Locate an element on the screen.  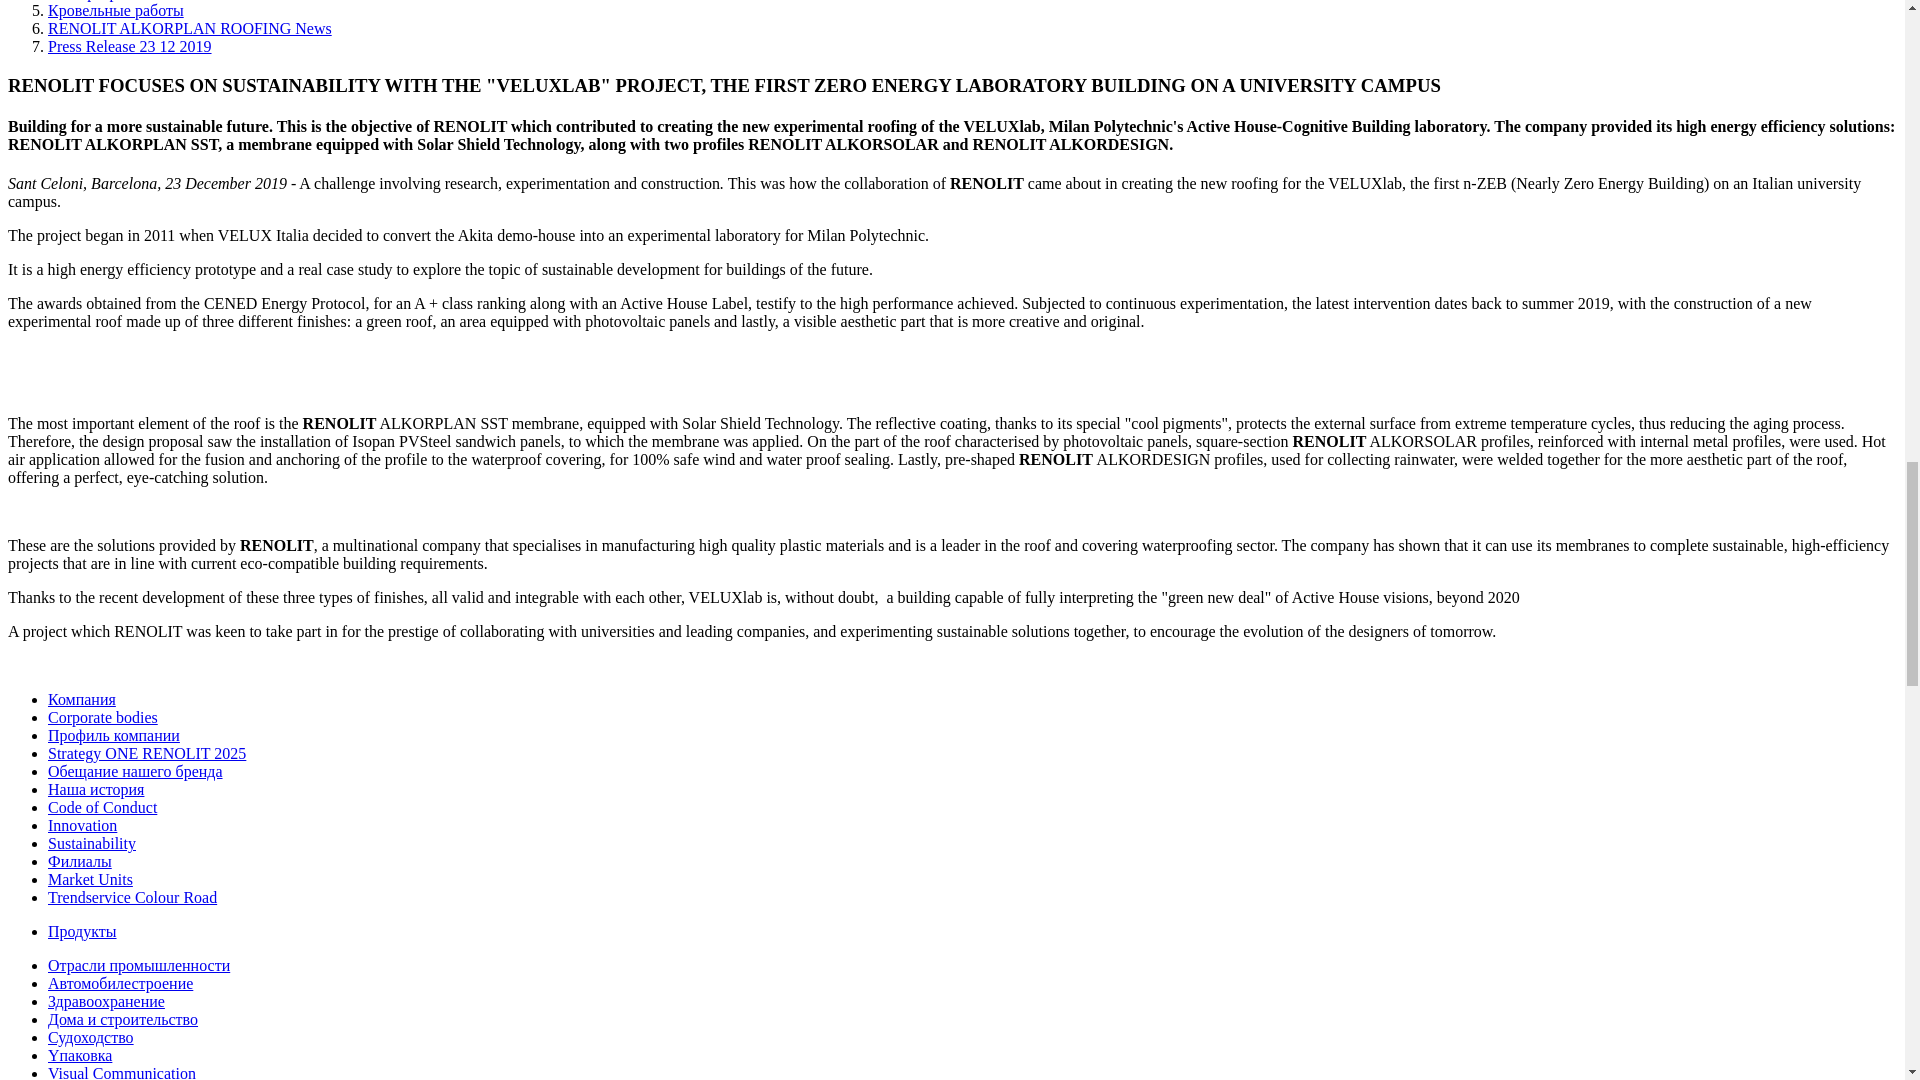
Innovation is located at coordinates (82, 824).